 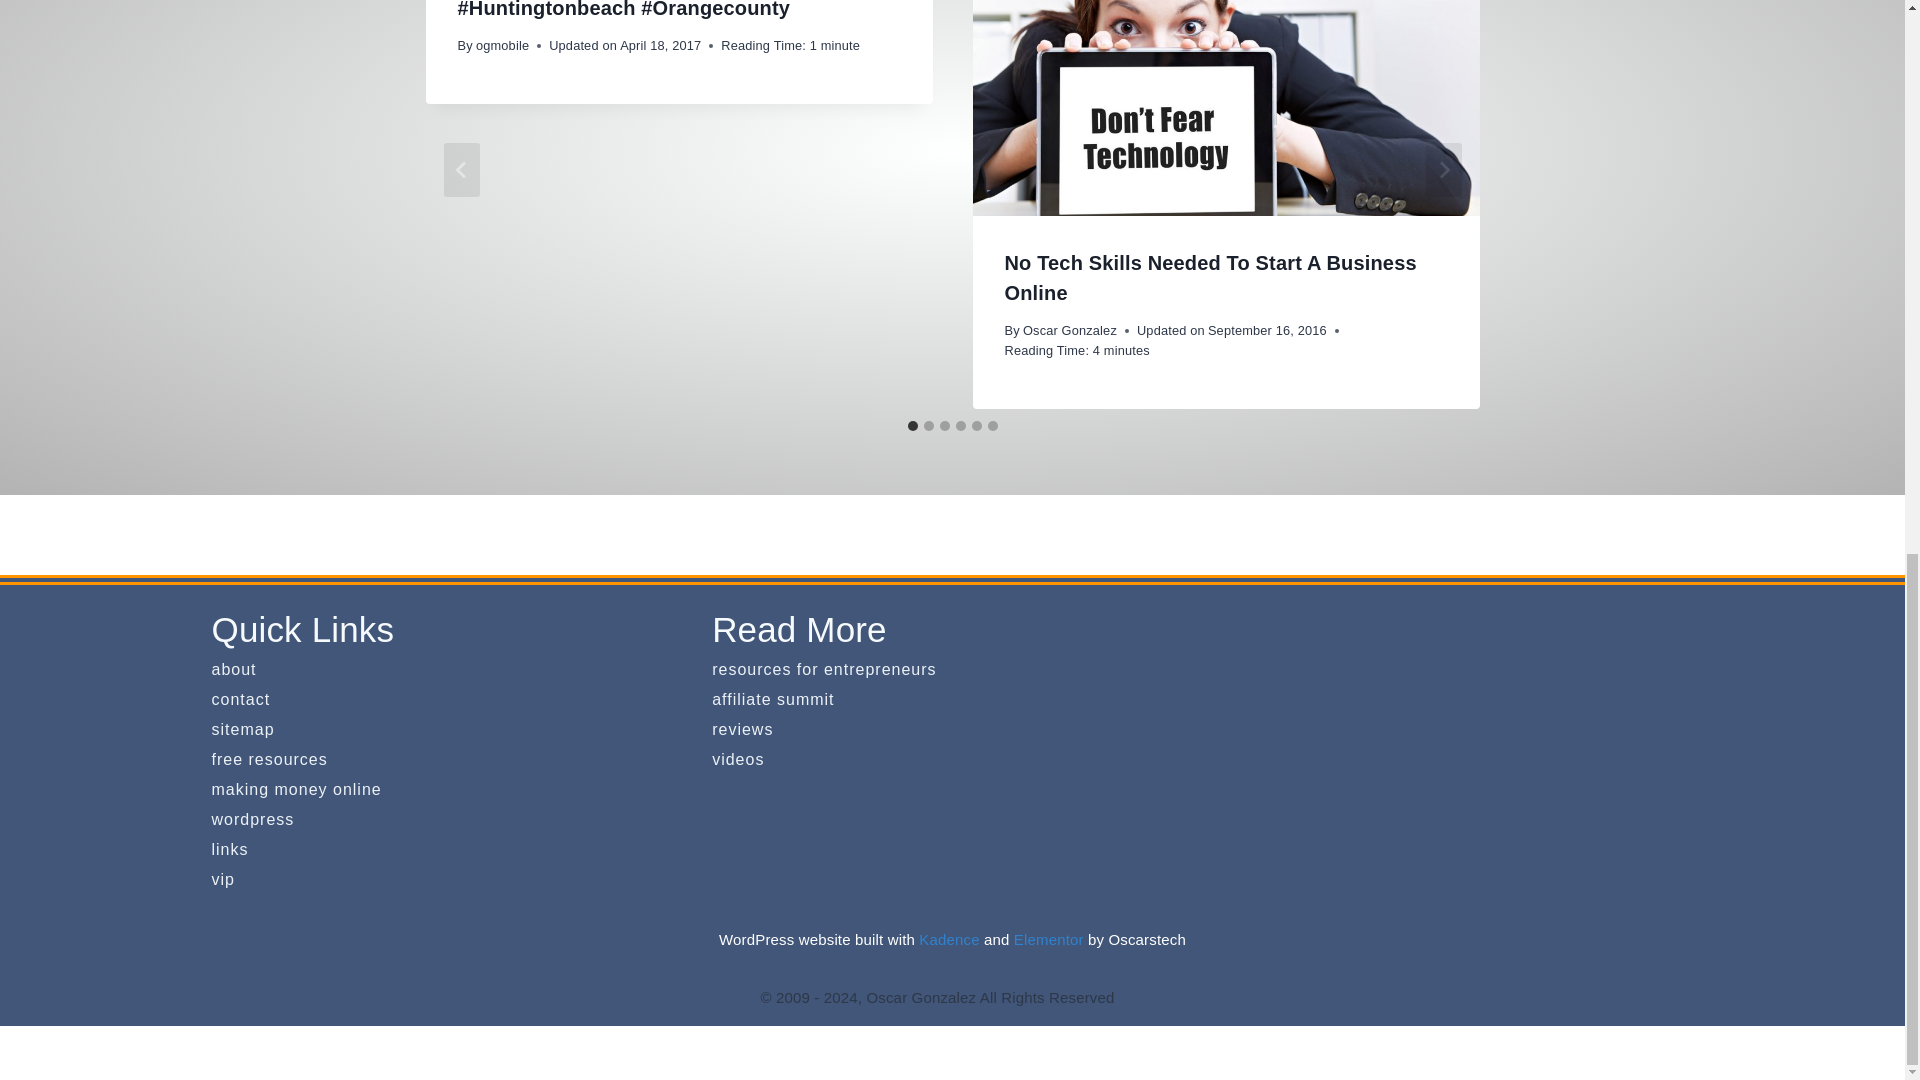 I want to click on No Tech Skills Needed To Start A Business Online, so click(x=1210, y=277).